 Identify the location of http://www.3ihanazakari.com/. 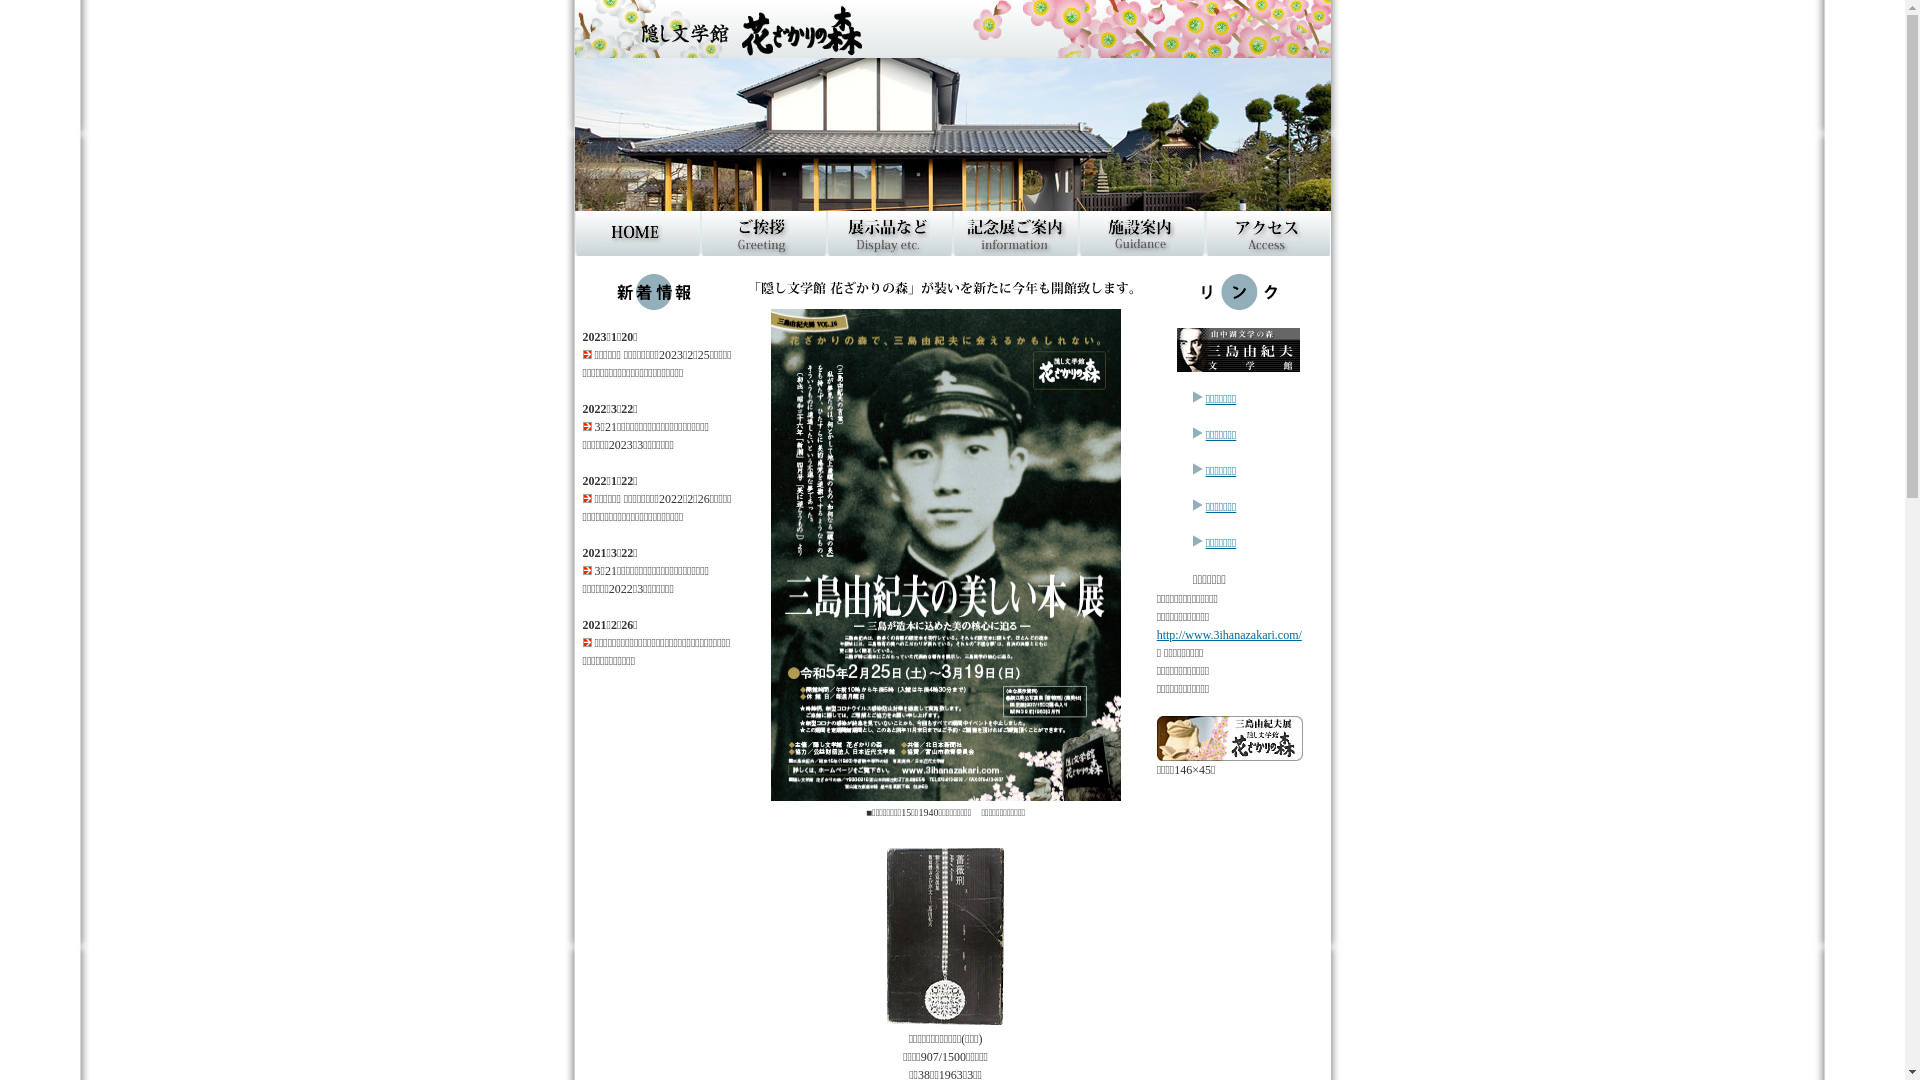
(1230, 635).